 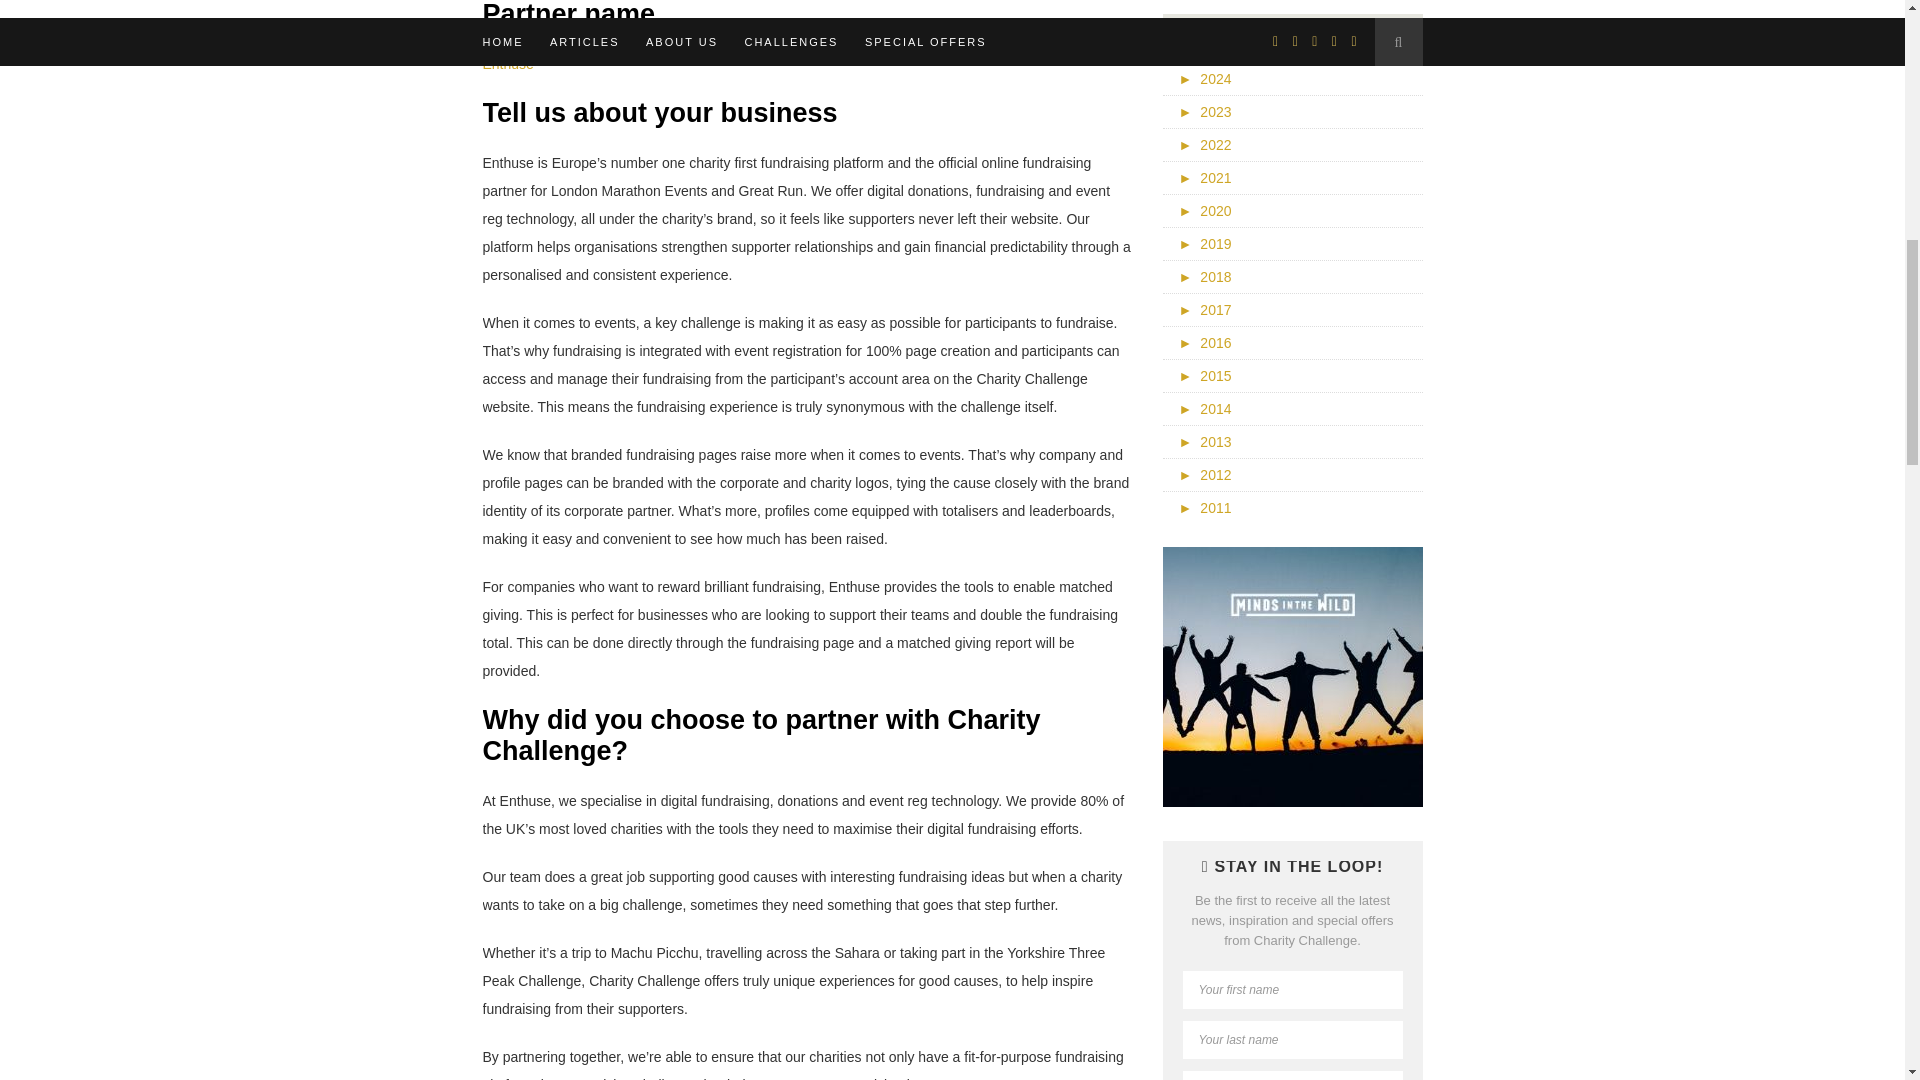 What do you see at coordinates (1204, 79) in the screenshot?
I see `2024` at bounding box center [1204, 79].